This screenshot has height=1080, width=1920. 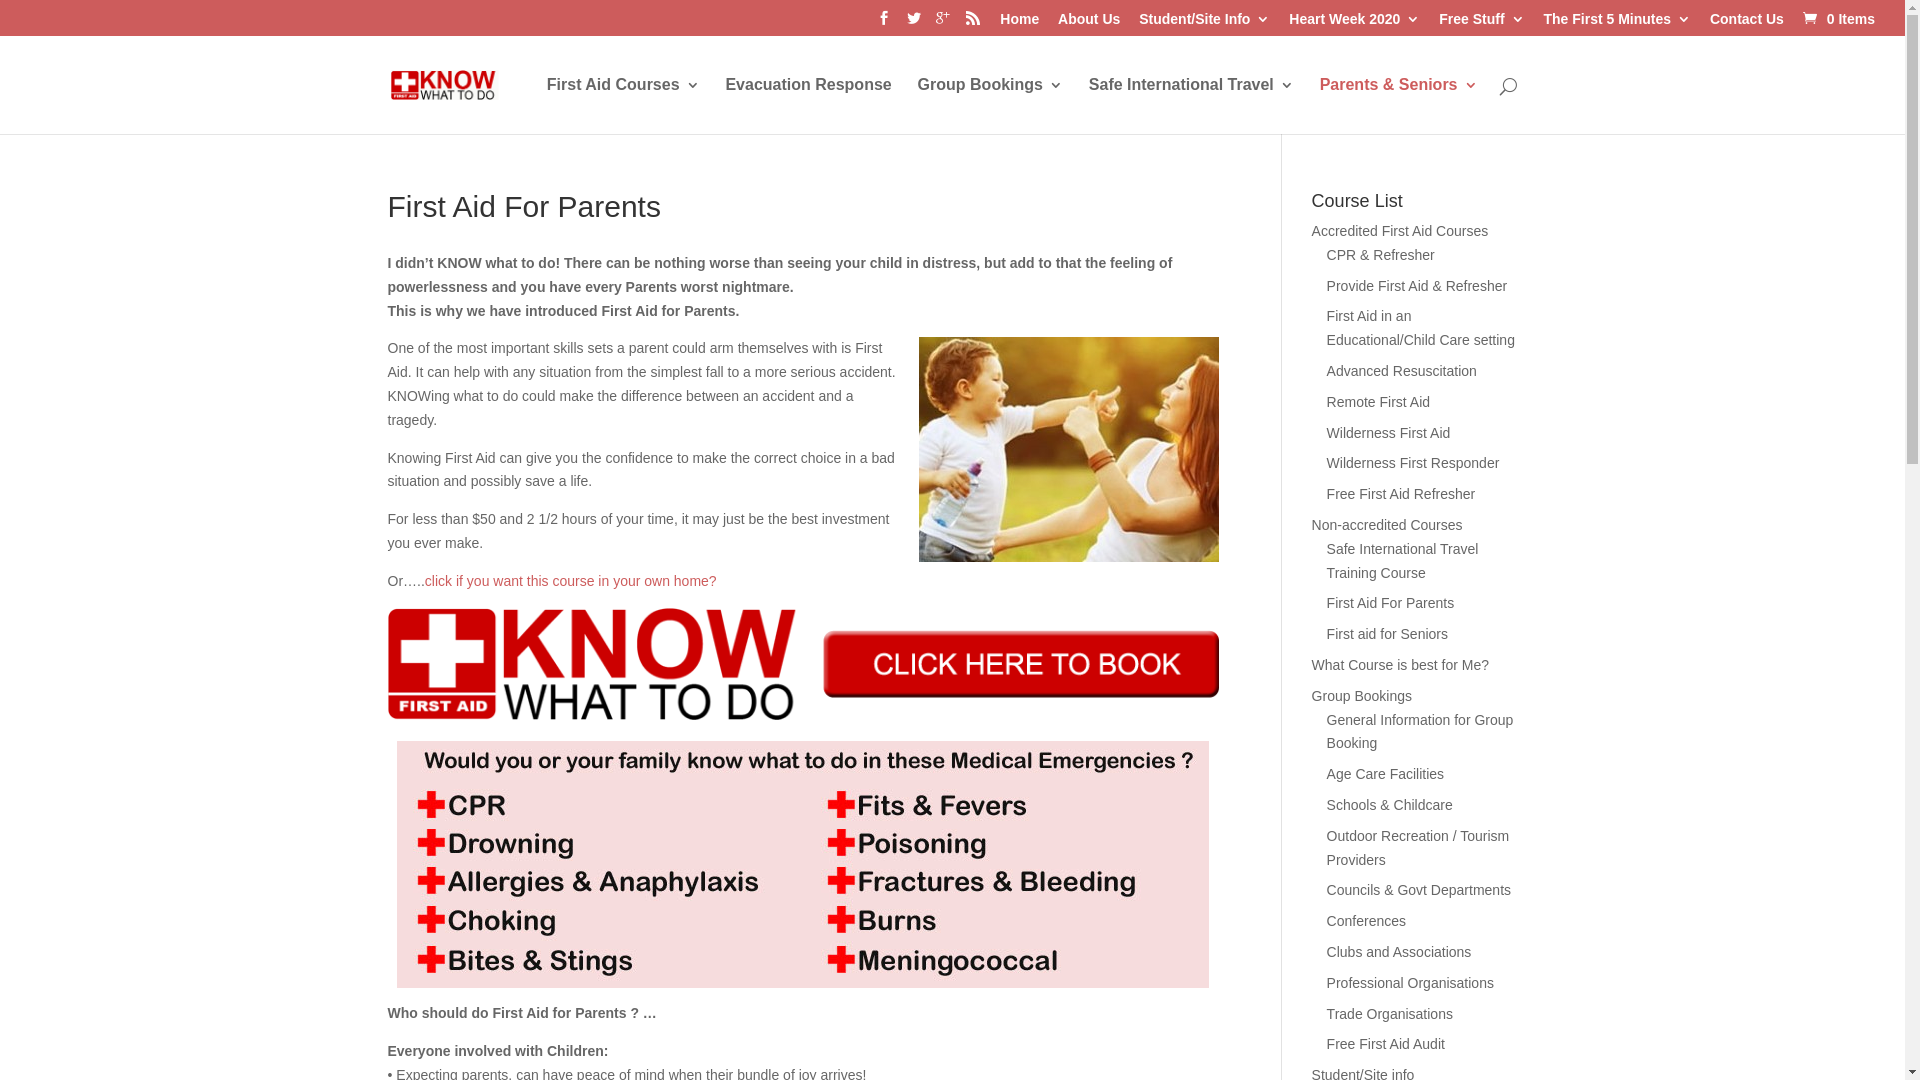 What do you see at coordinates (1400, 231) in the screenshot?
I see `Accredited First Aid Courses` at bounding box center [1400, 231].